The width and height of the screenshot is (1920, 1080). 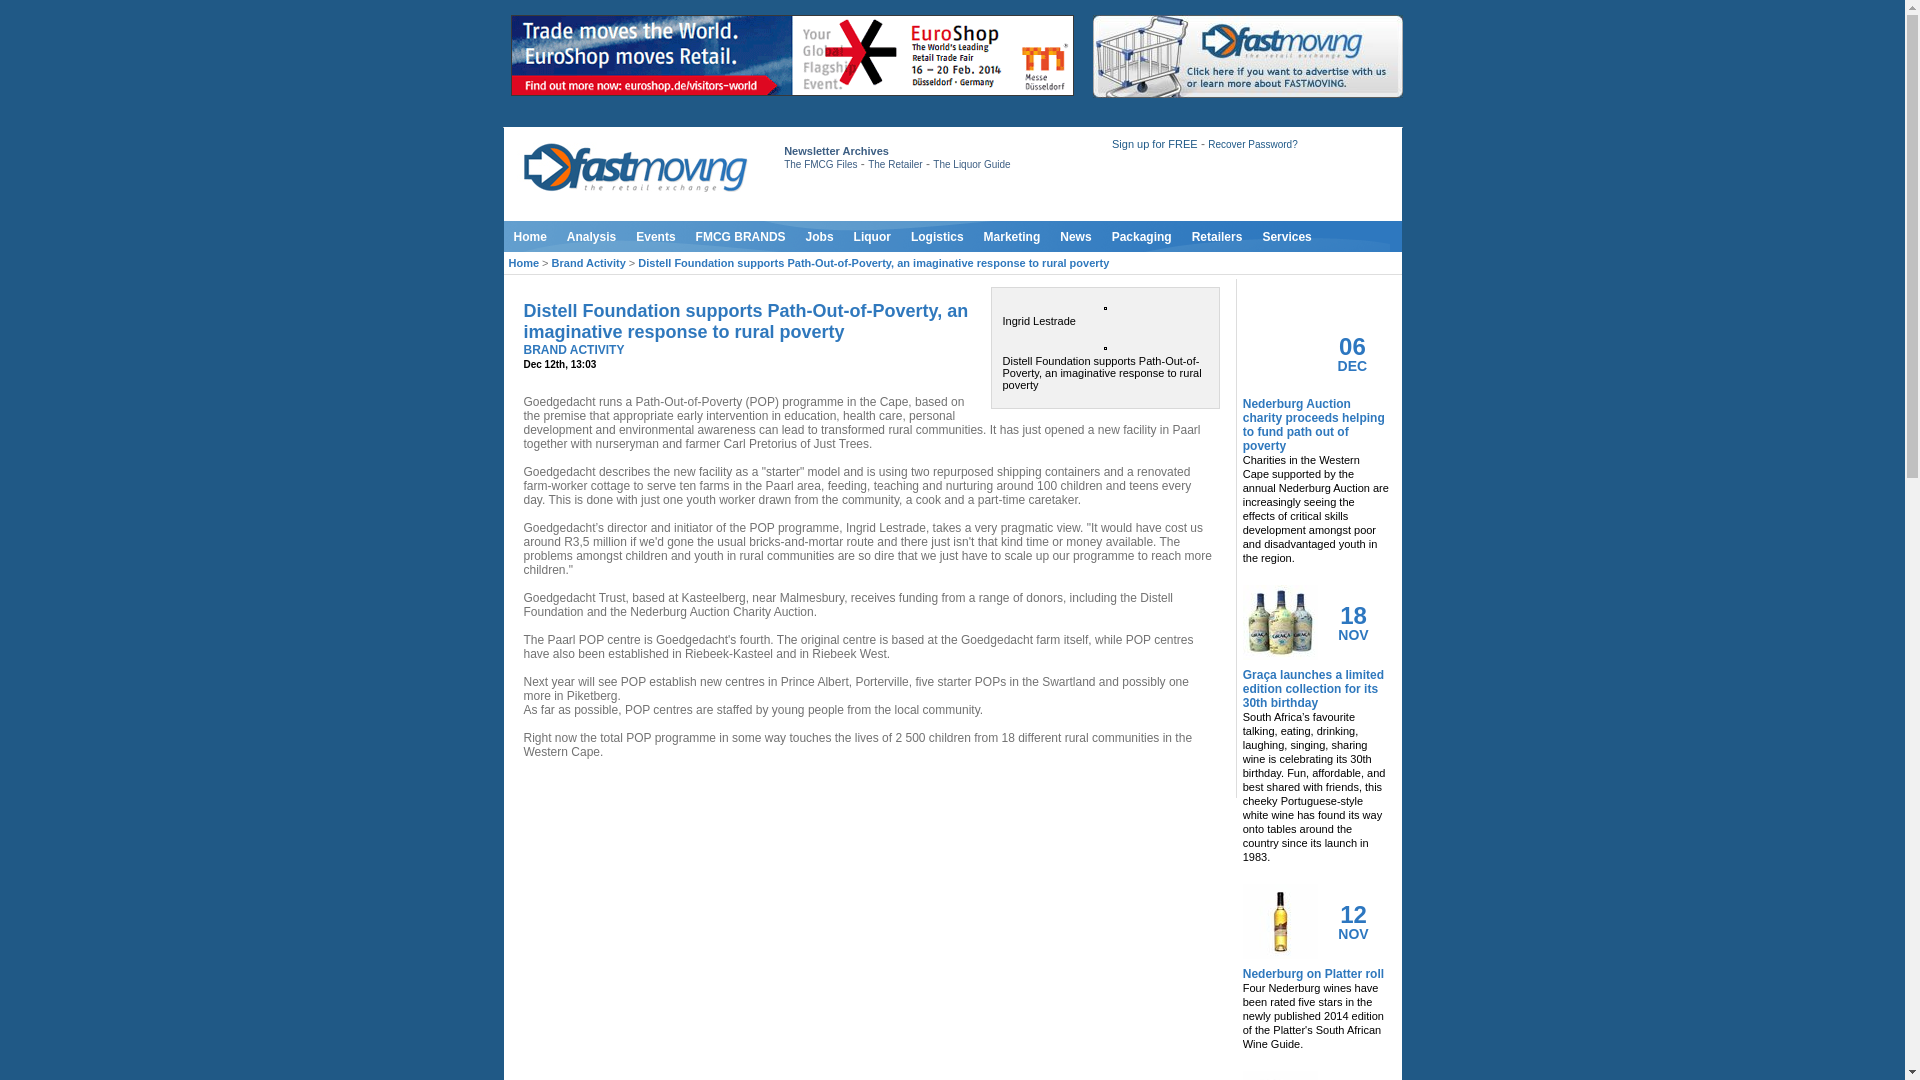 What do you see at coordinates (971, 164) in the screenshot?
I see `The Liquor Guide Newsletter` at bounding box center [971, 164].